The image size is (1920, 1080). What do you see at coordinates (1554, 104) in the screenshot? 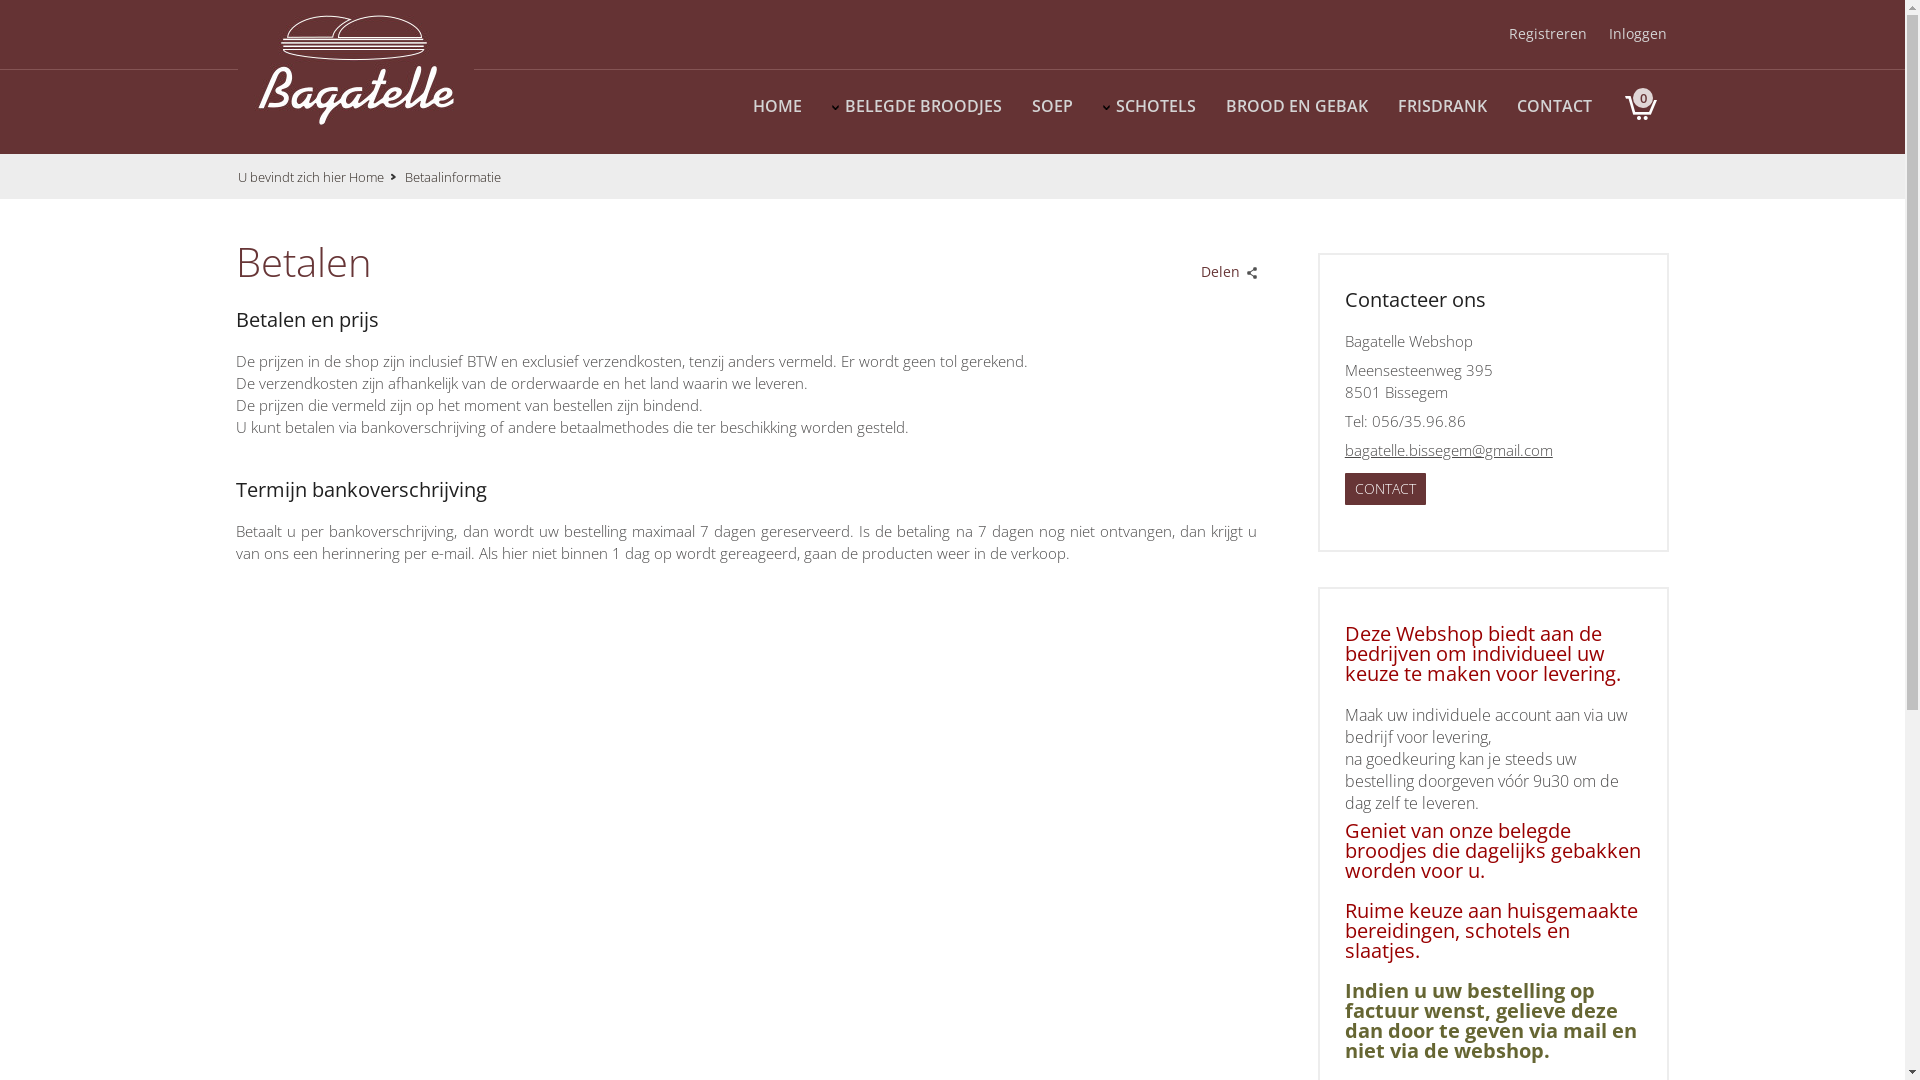
I see `CONTACT` at bounding box center [1554, 104].